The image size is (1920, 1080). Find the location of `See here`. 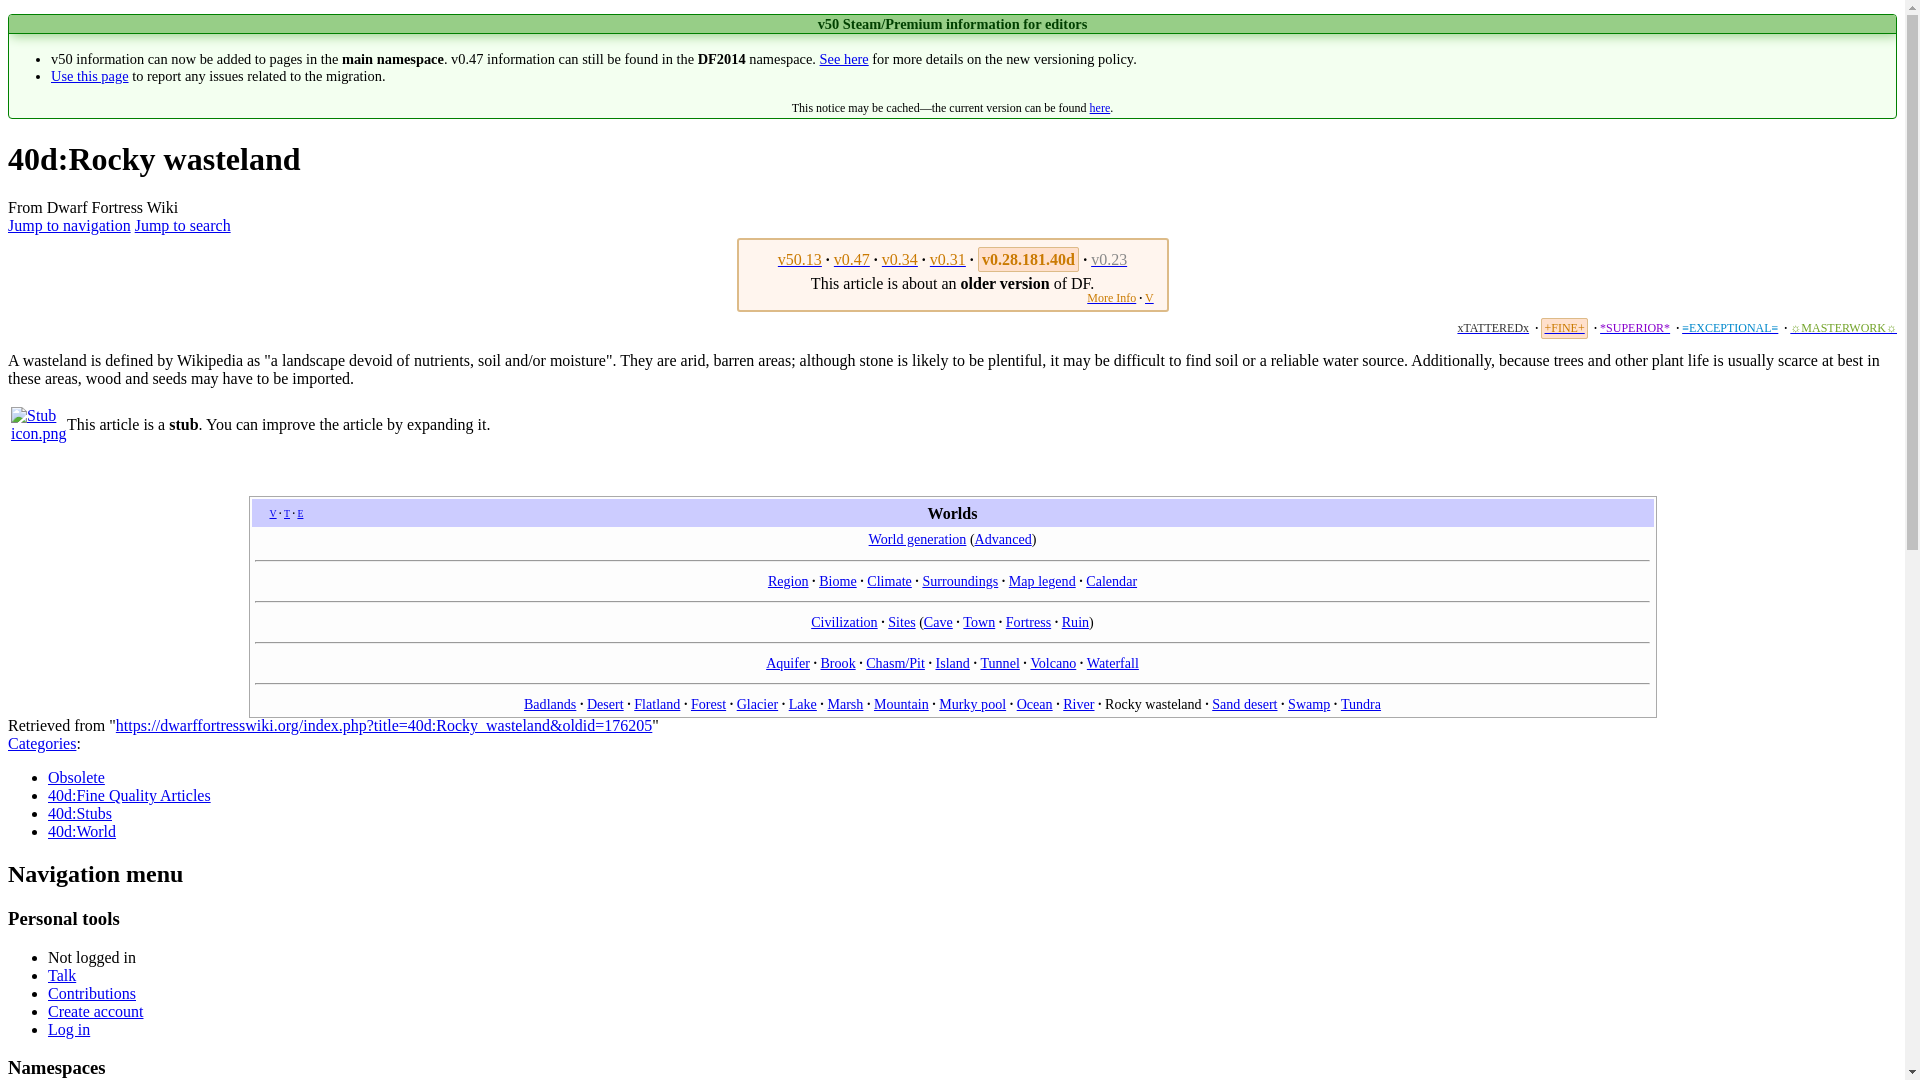

See here is located at coordinates (844, 58).